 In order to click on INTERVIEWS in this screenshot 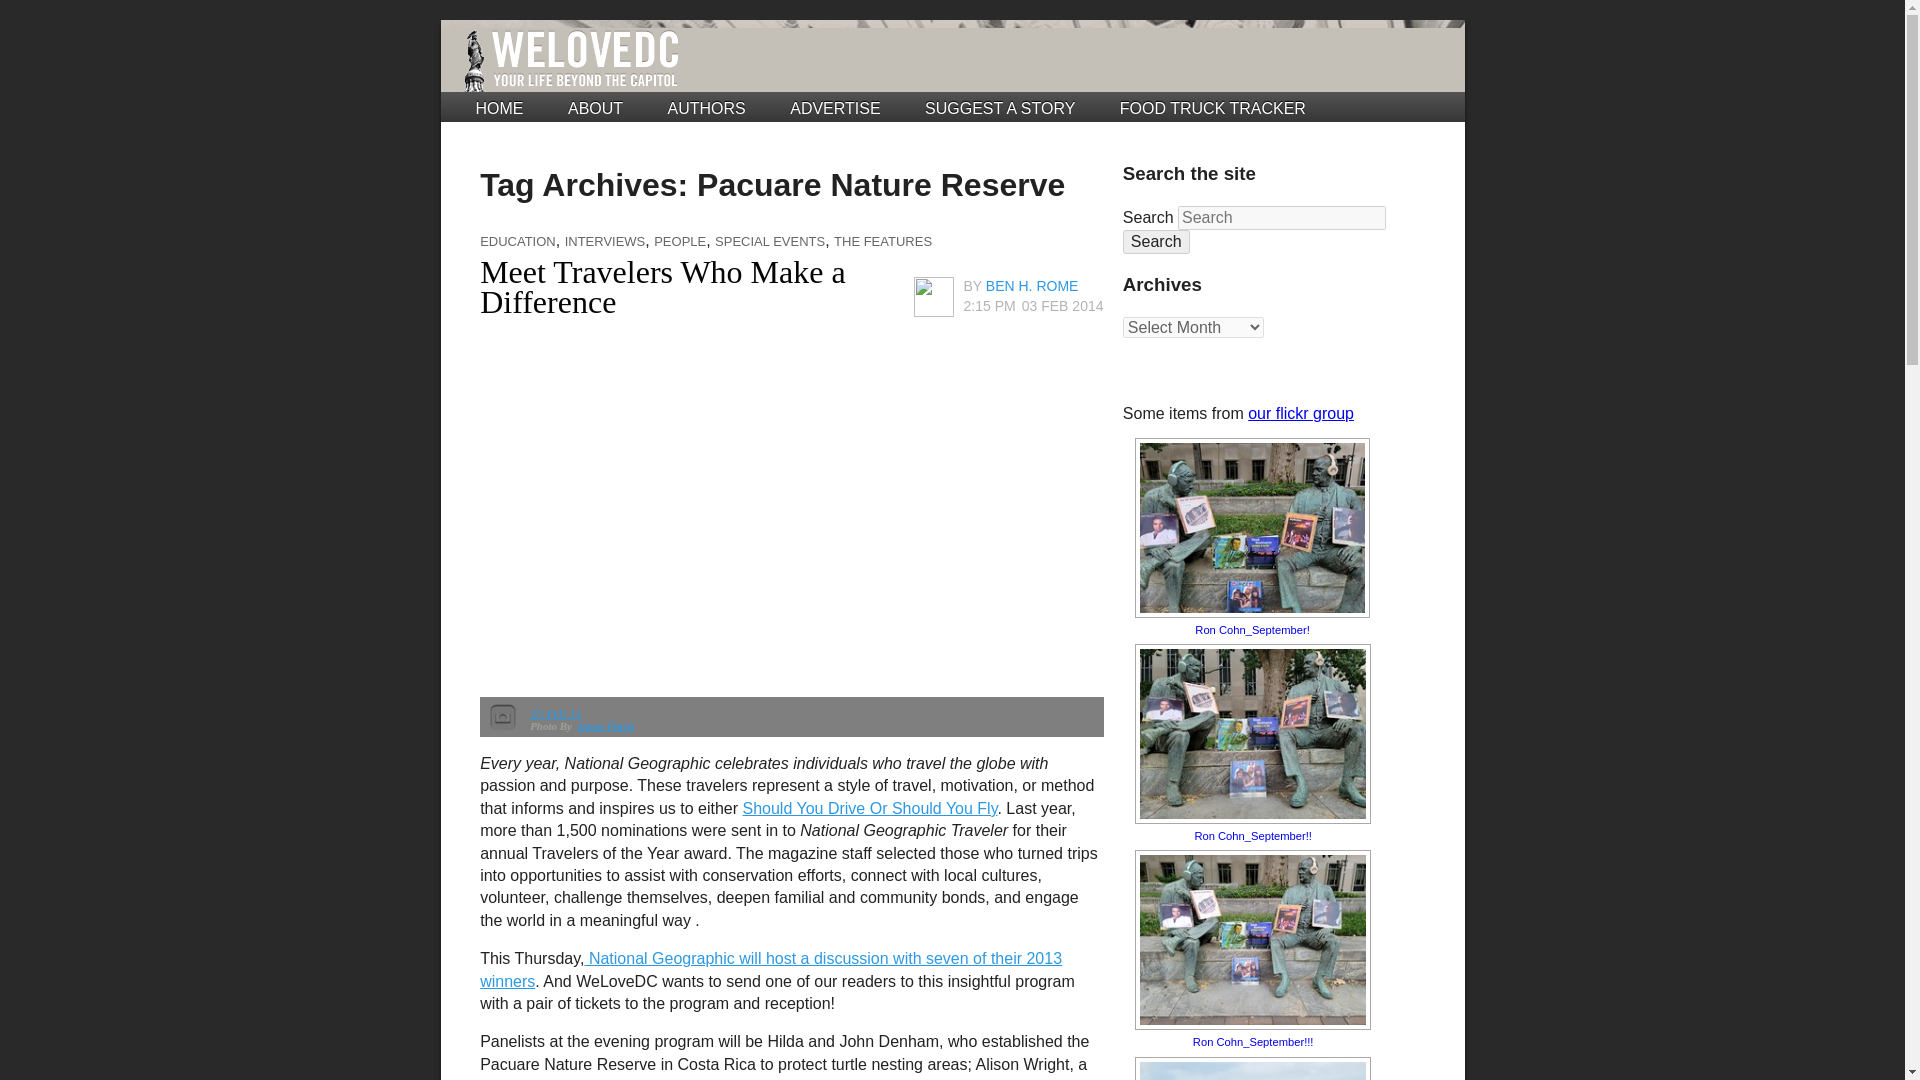, I will do `click(604, 242)`.